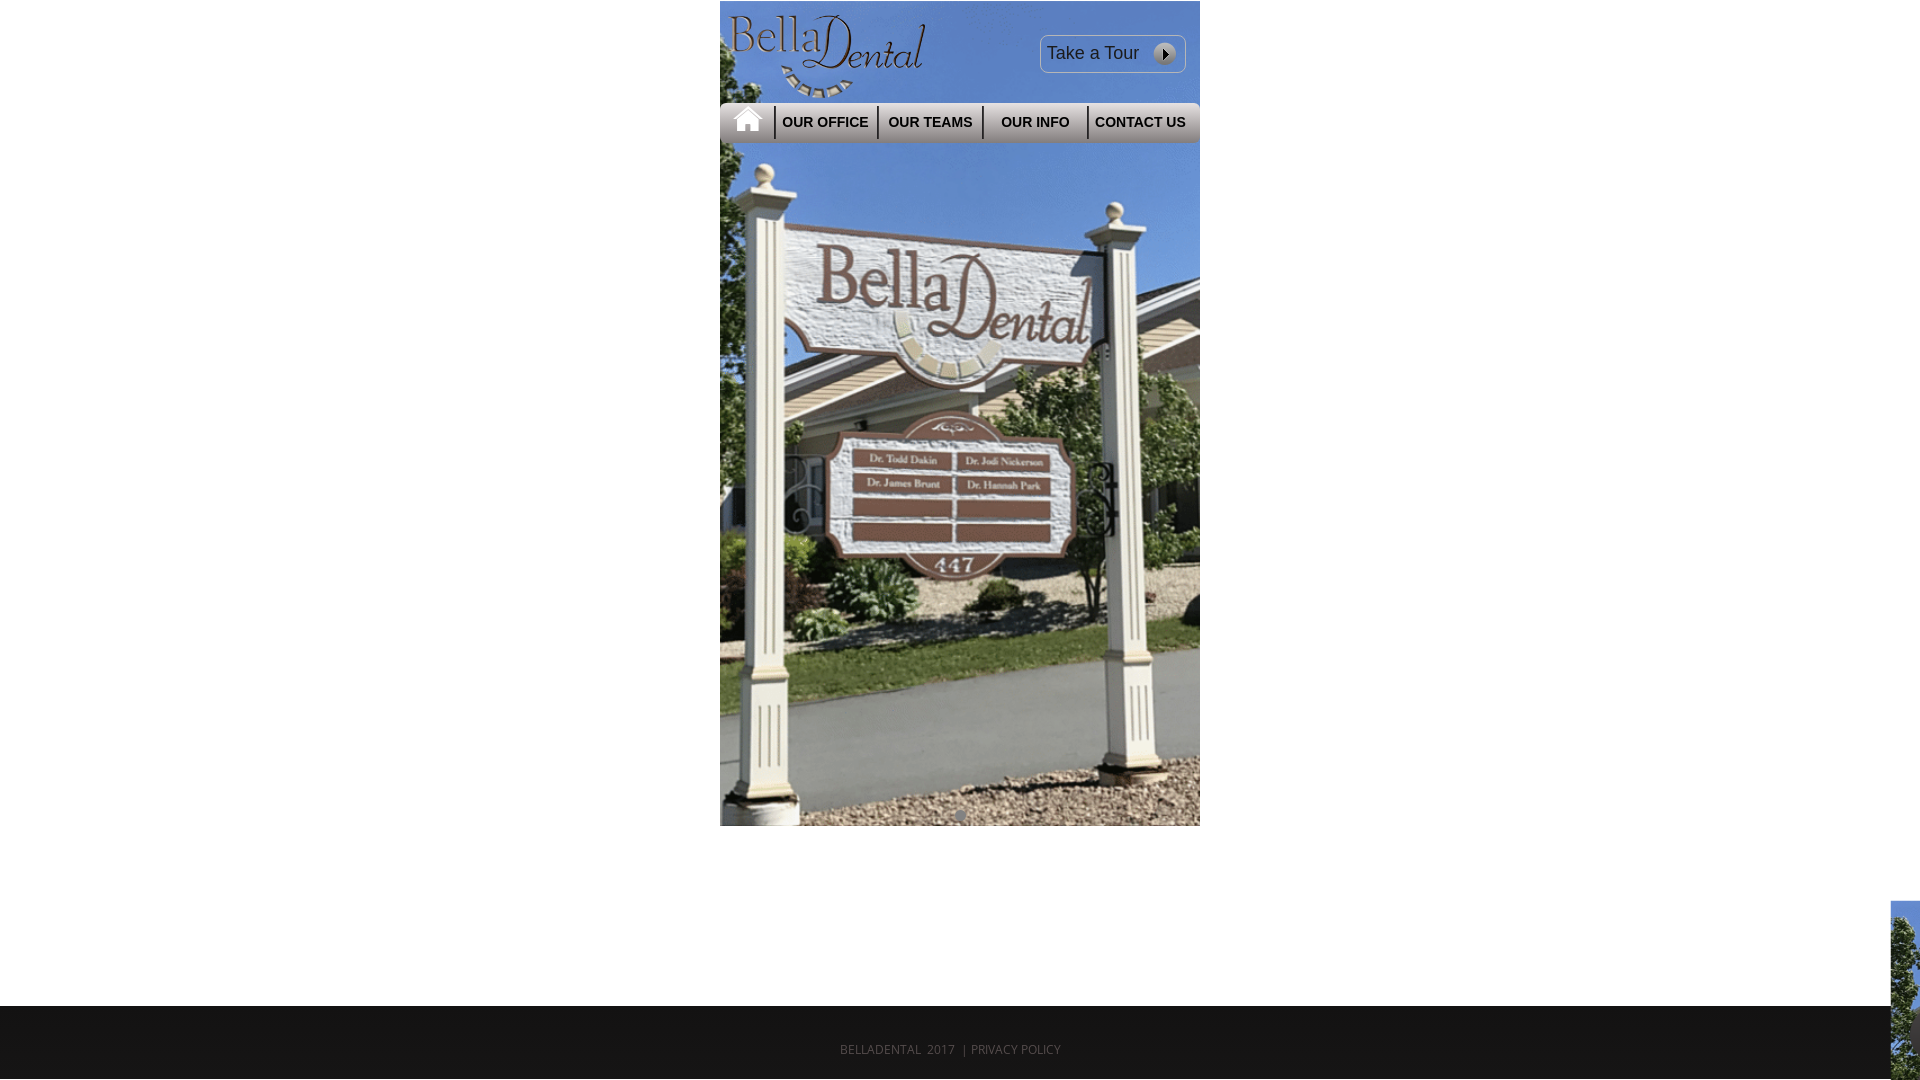 The image size is (1920, 1080). What do you see at coordinates (905, 1038) in the screenshot?
I see `PRIVACY POLICY` at bounding box center [905, 1038].